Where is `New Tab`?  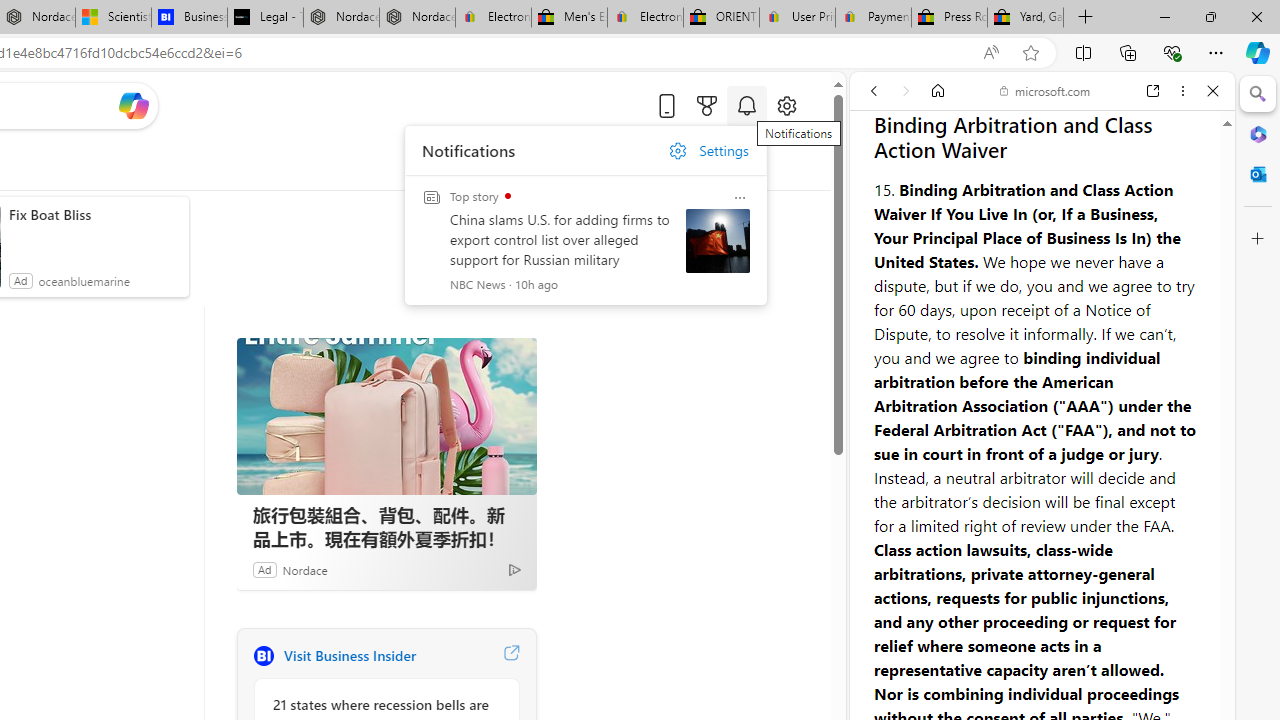 New Tab is located at coordinates (1086, 18).